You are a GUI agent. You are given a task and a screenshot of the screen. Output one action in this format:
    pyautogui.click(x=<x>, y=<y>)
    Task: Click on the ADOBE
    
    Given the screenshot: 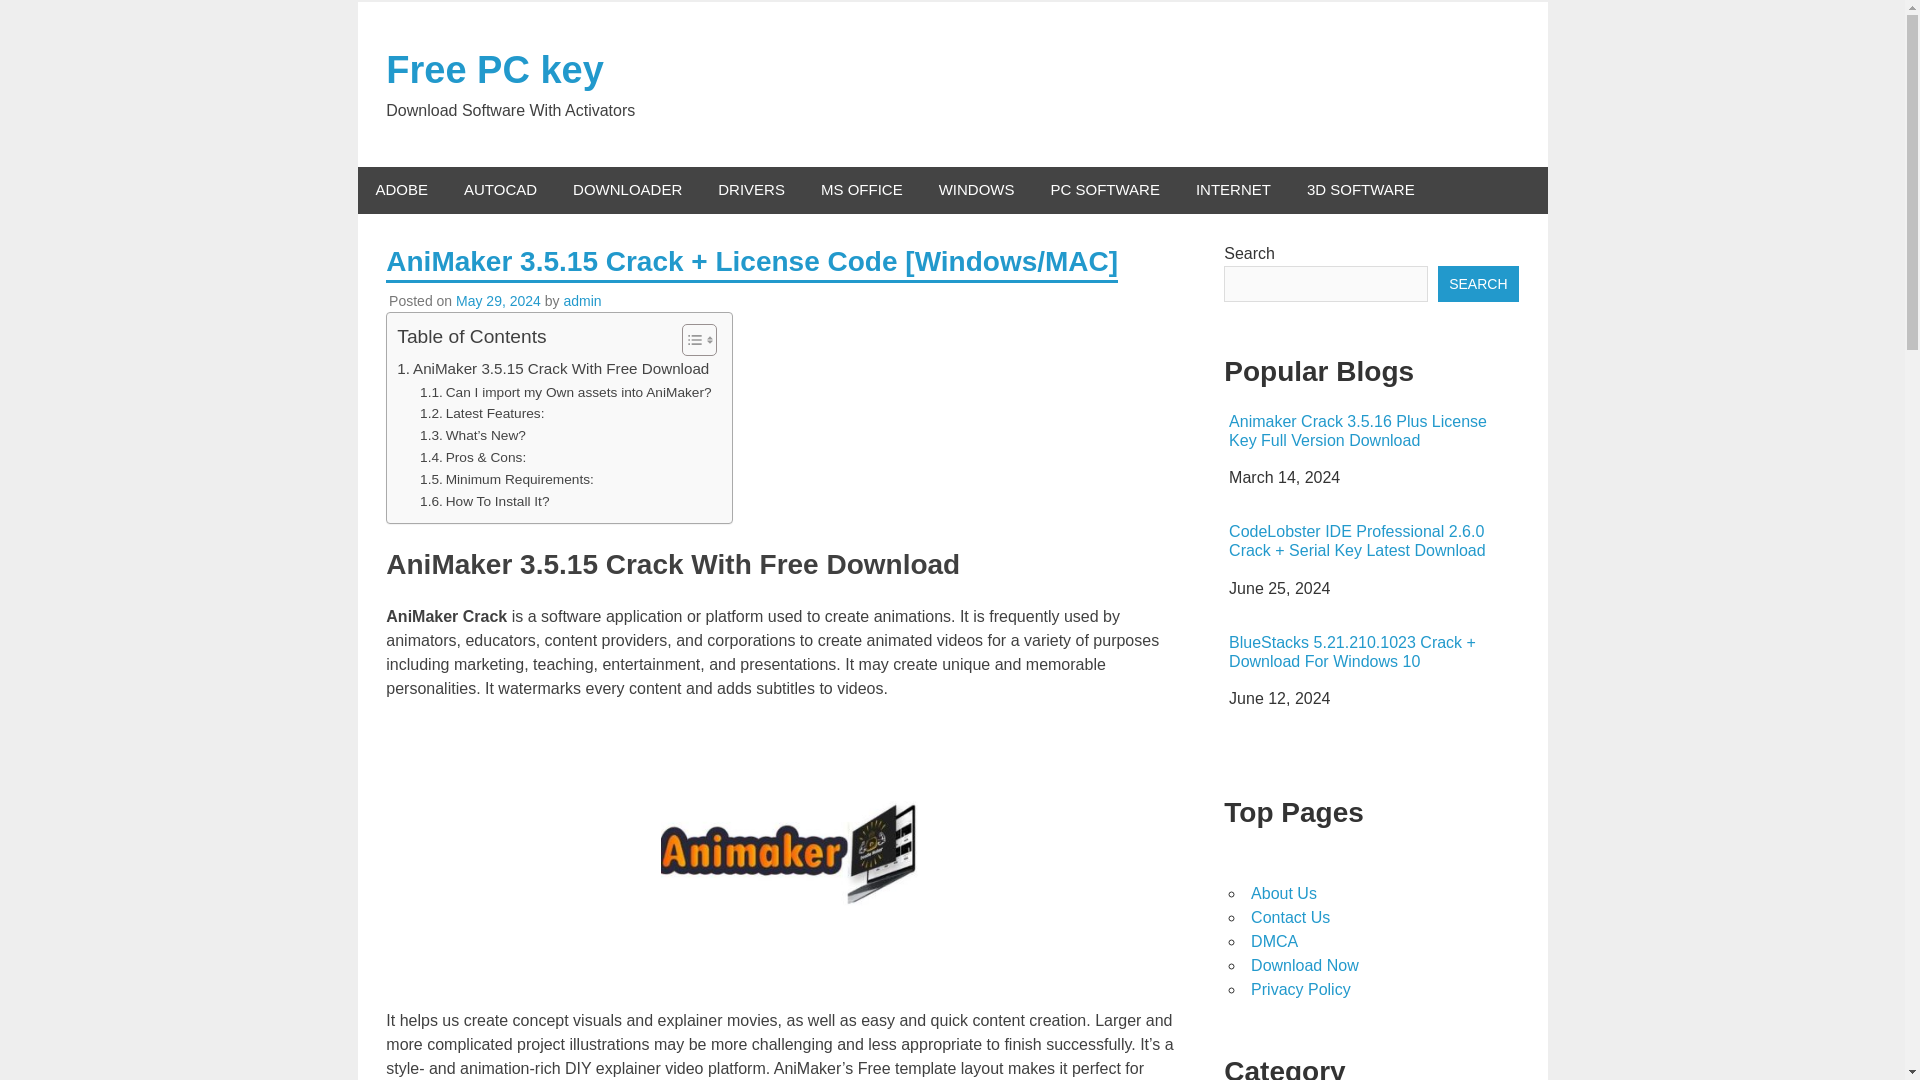 What is the action you would take?
    pyautogui.click(x=402, y=190)
    